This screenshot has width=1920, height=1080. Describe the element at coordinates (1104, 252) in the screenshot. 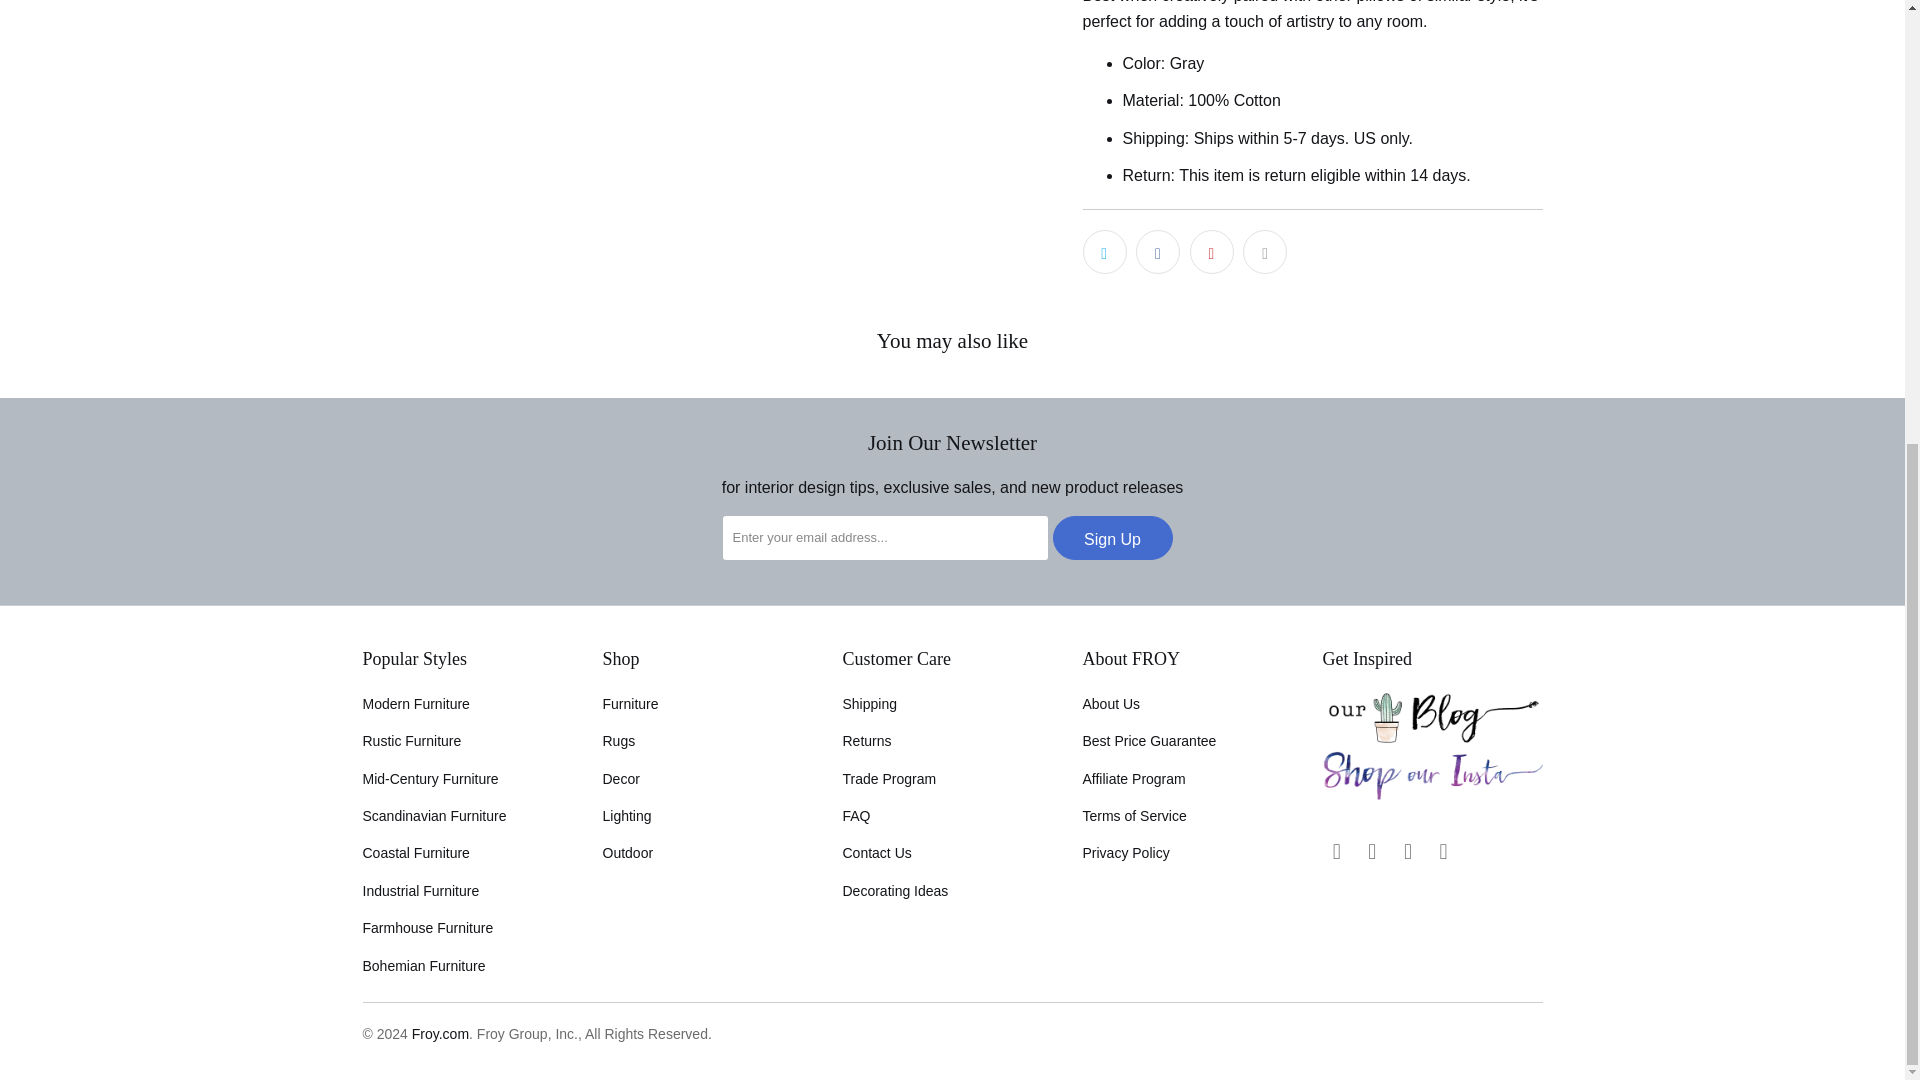

I see `Share this on Twitter` at that location.